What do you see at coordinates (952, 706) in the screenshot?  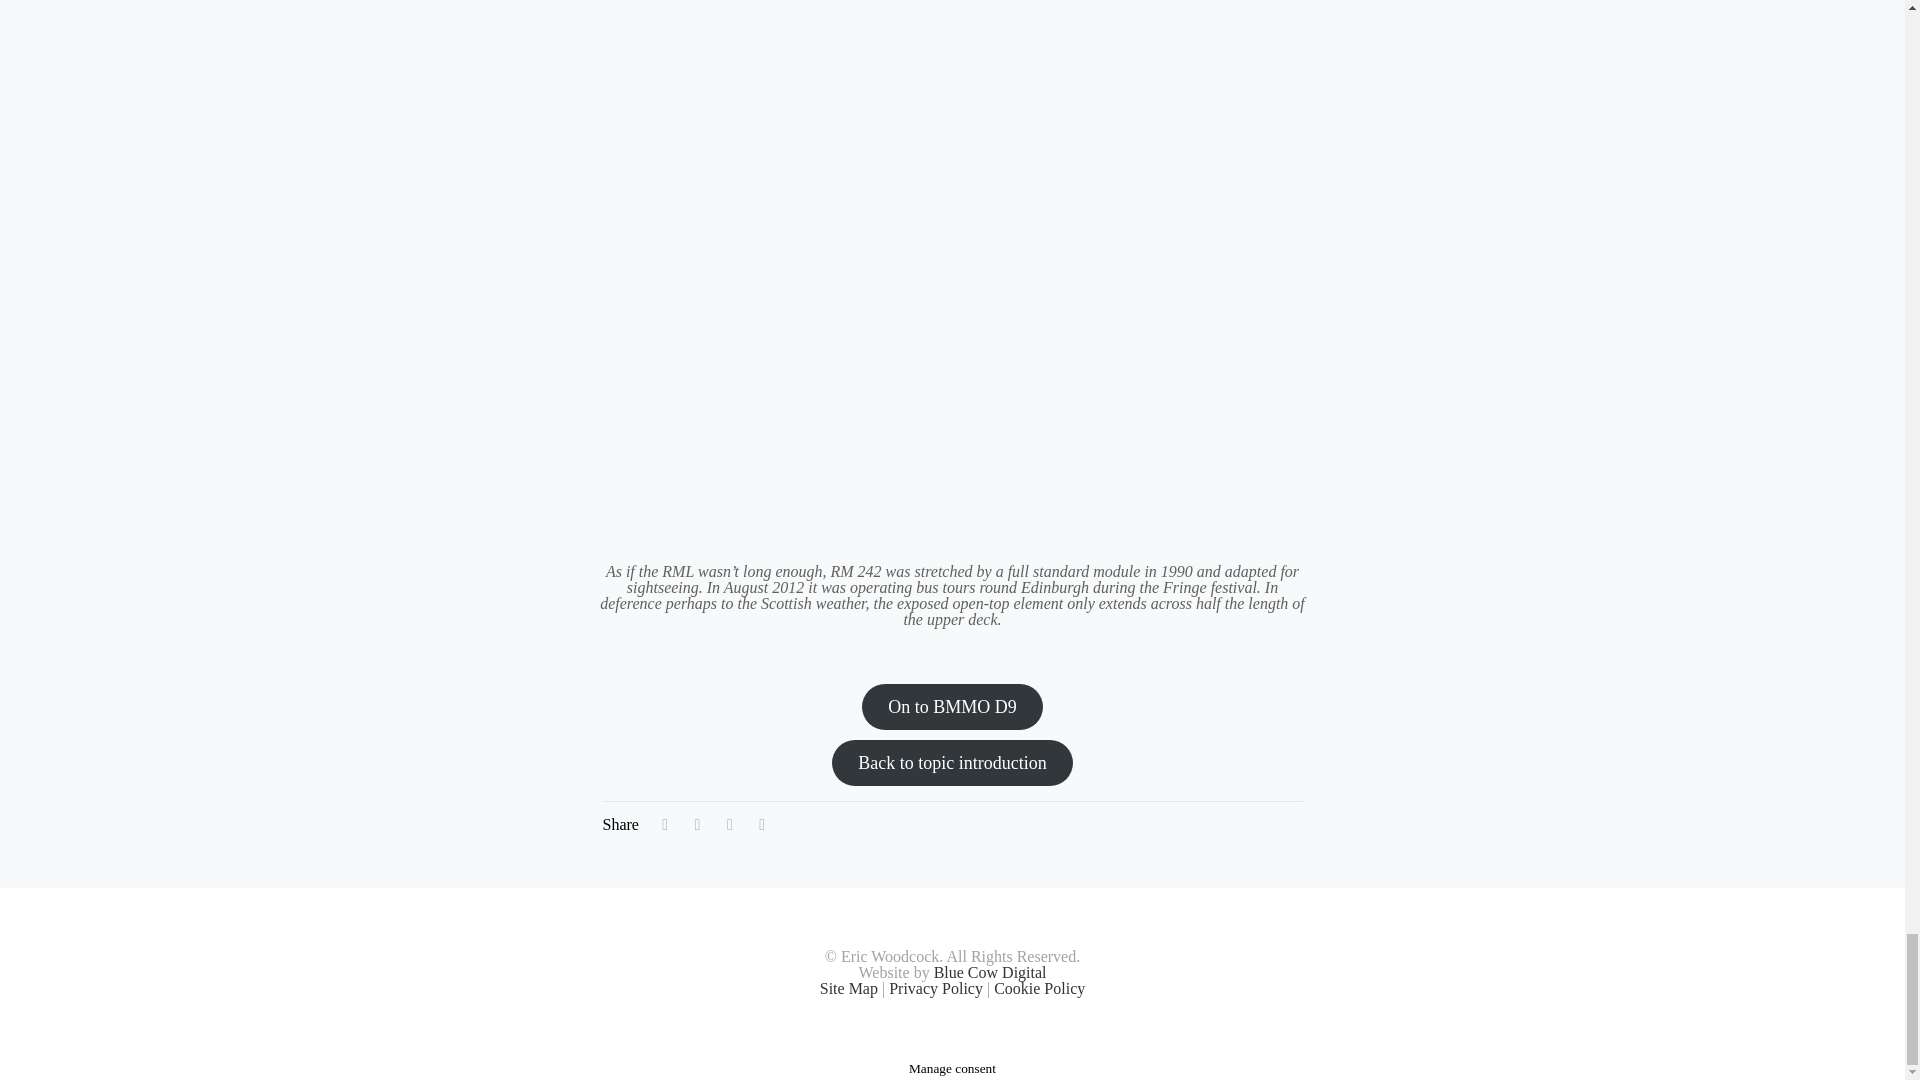 I see `On to BMMO D9` at bounding box center [952, 706].